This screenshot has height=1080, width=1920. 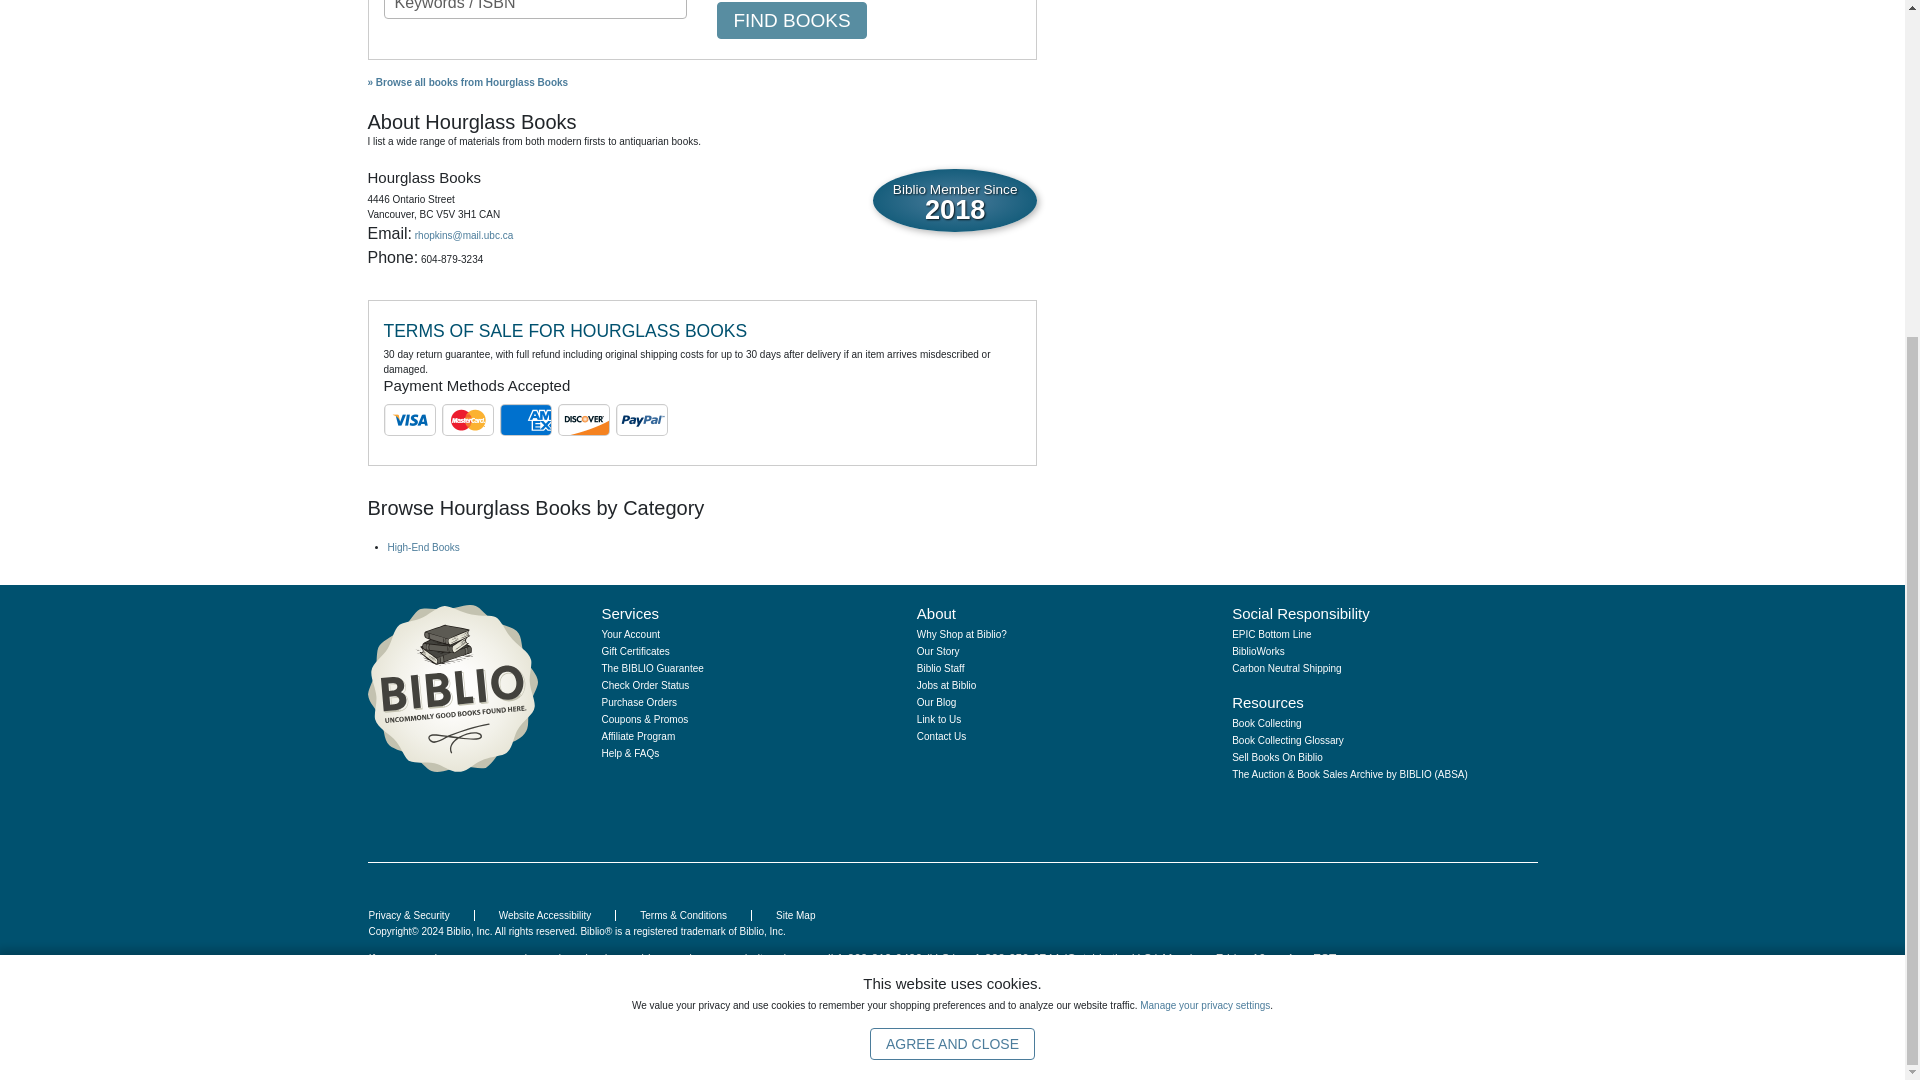 What do you see at coordinates (408, 420) in the screenshot?
I see `Seller accepts Visa` at bounding box center [408, 420].